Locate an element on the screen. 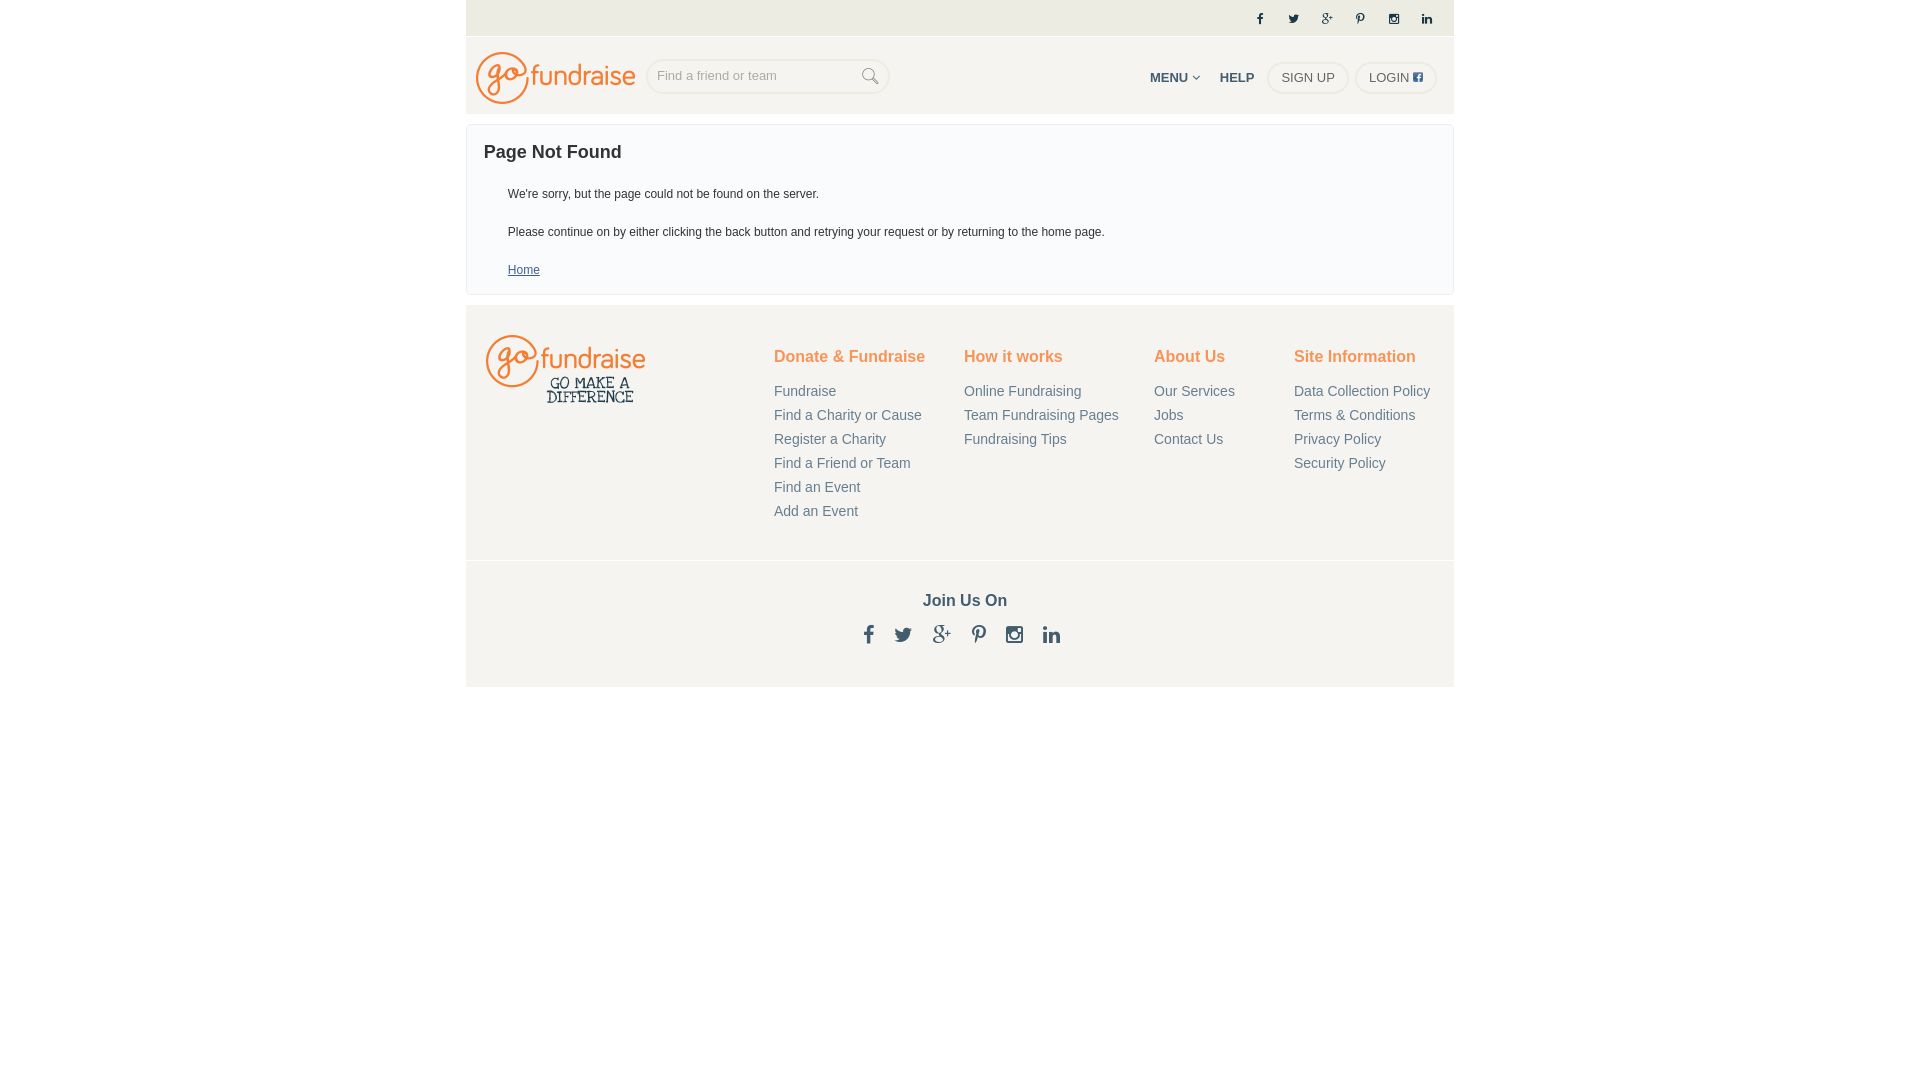  Find a Friend or Team is located at coordinates (854, 463).